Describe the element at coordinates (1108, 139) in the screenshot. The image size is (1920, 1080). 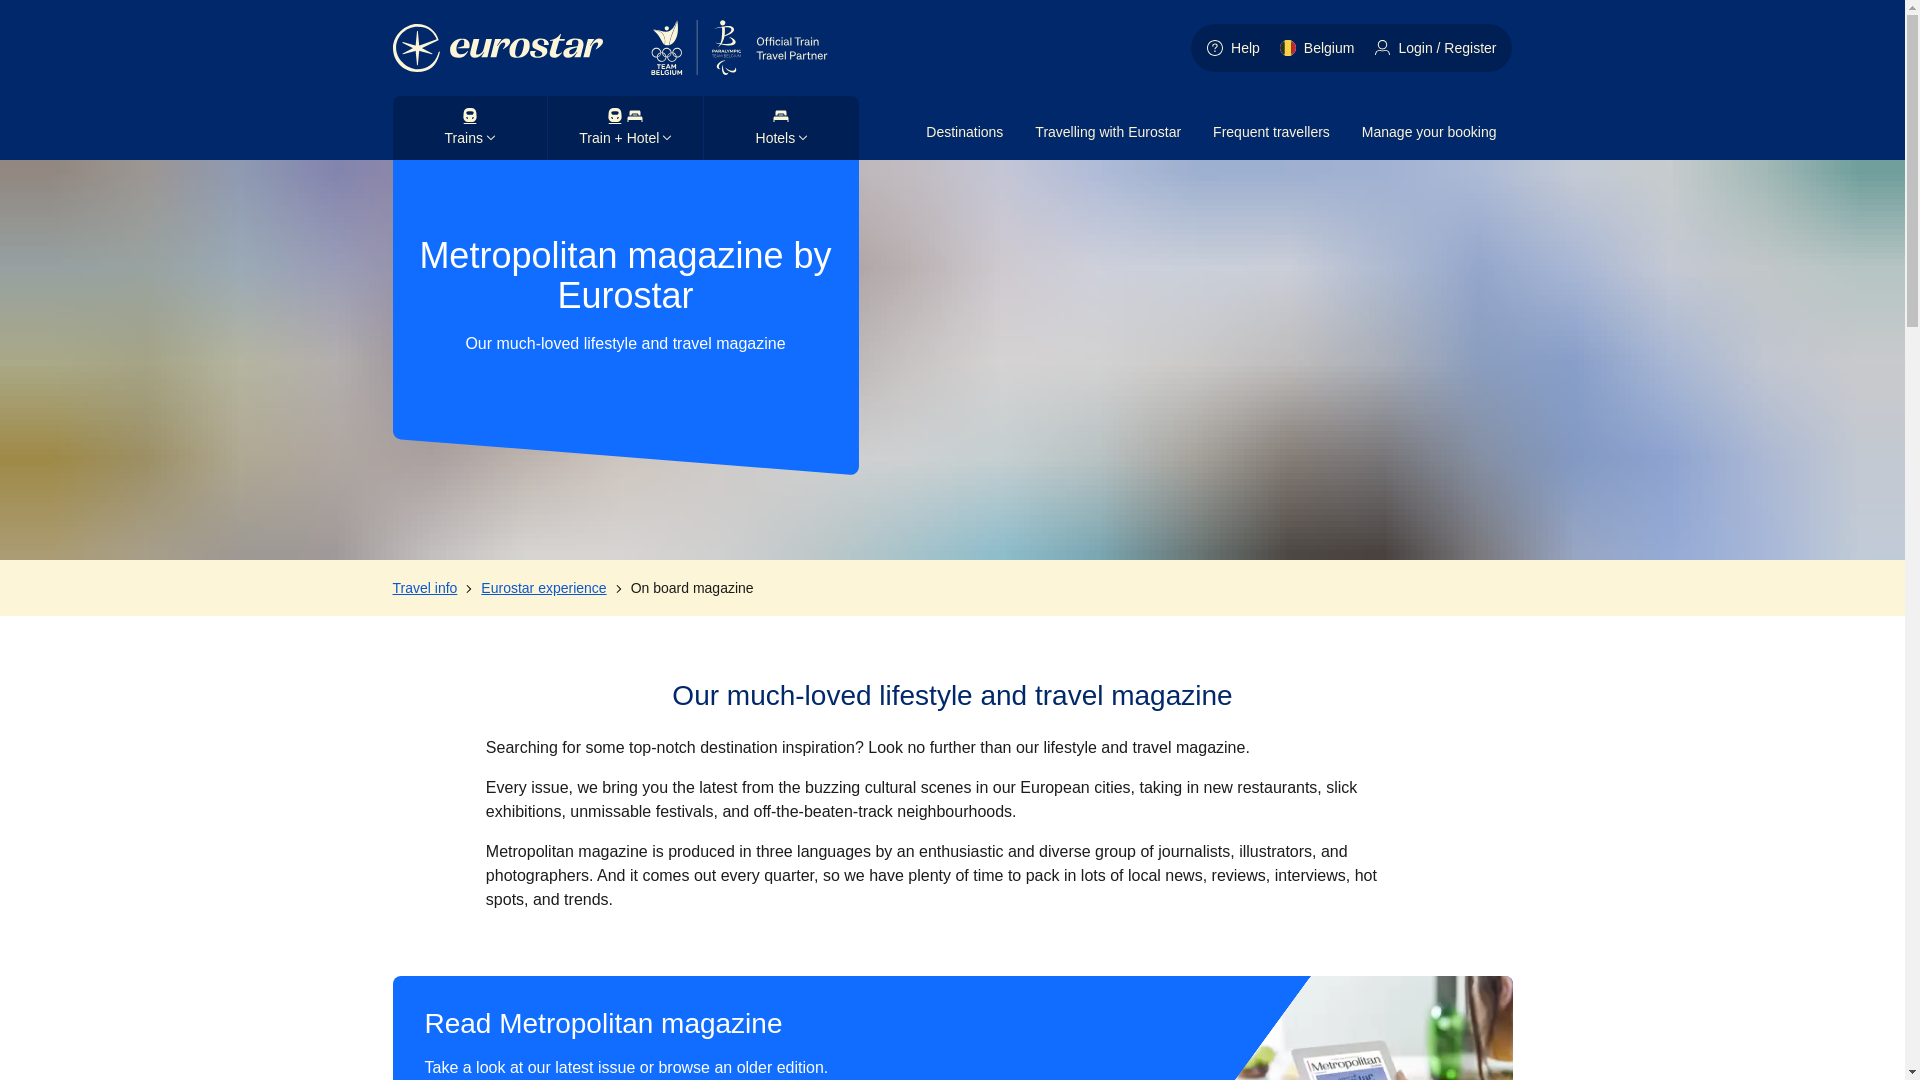
I see `Travelling with Eurostar` at that location.